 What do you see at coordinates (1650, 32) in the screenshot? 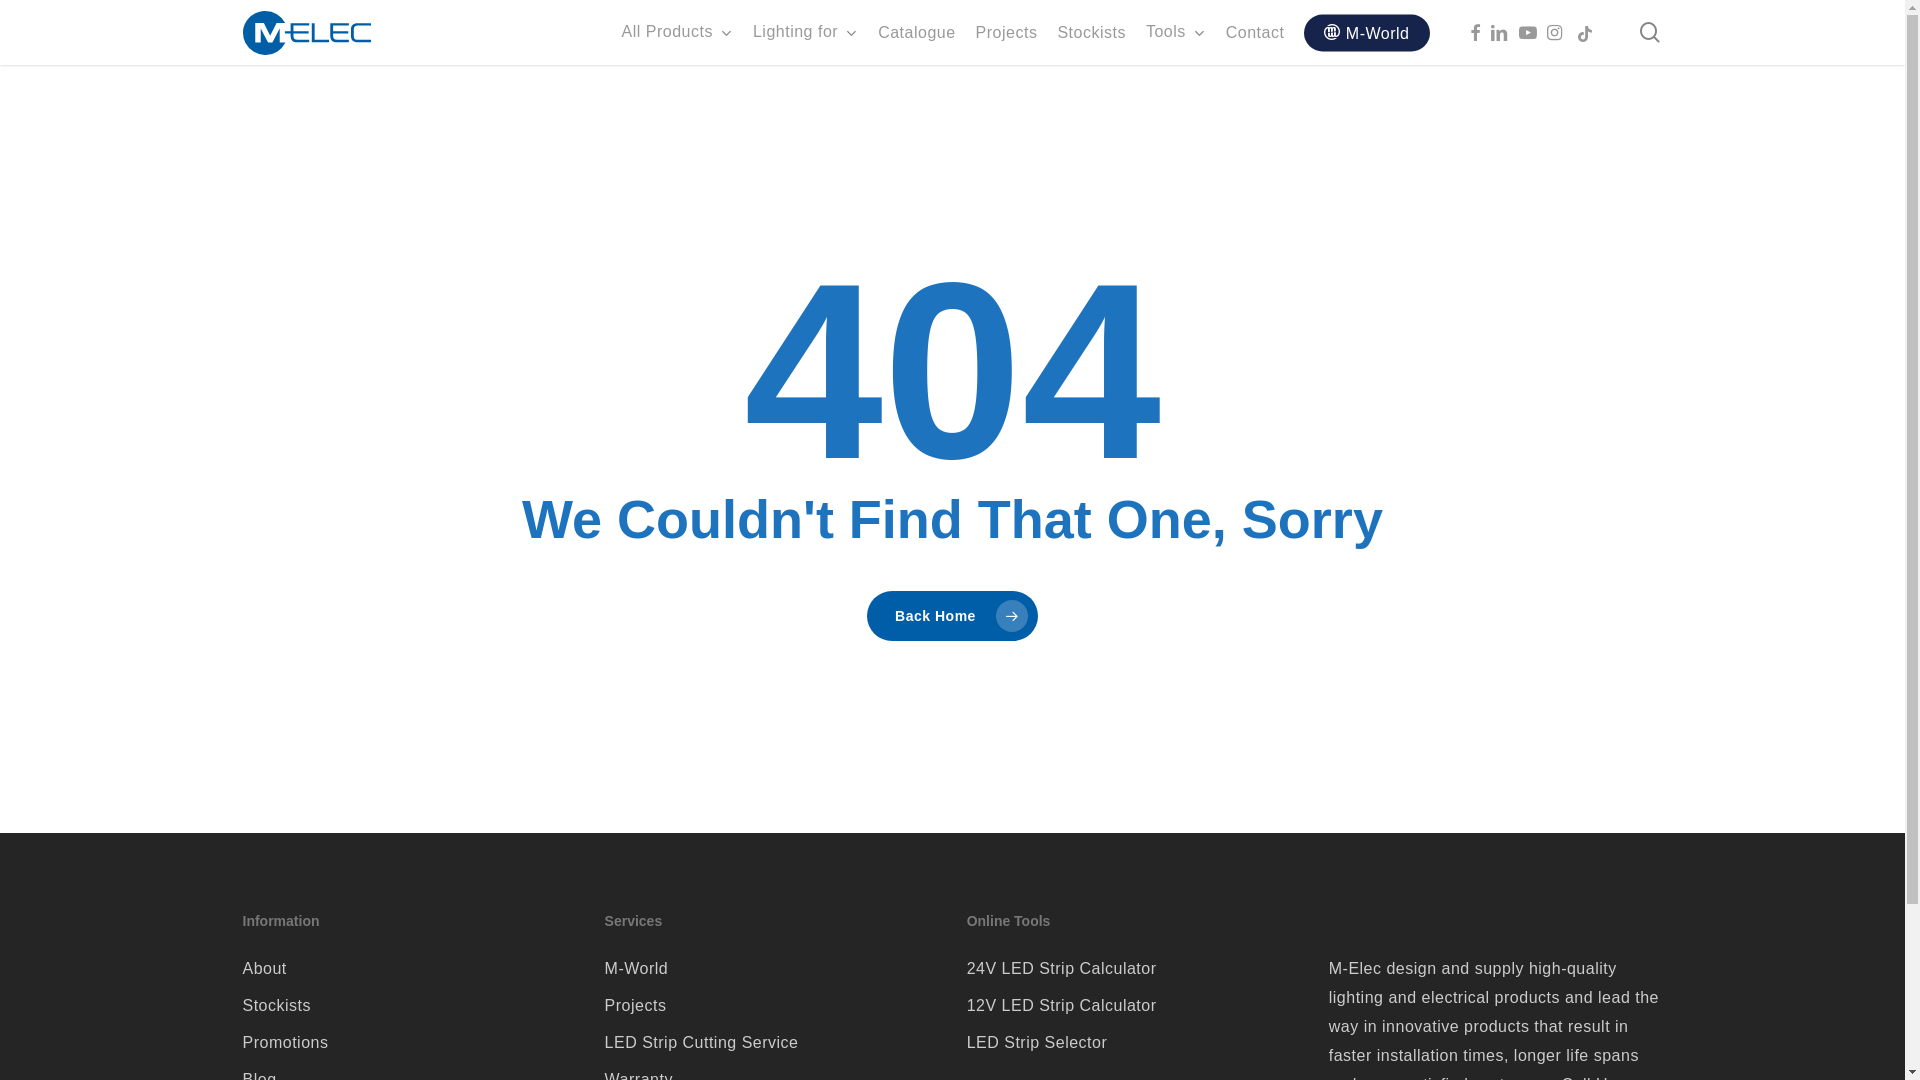
I see `search` at bounding box center [1650, 32].